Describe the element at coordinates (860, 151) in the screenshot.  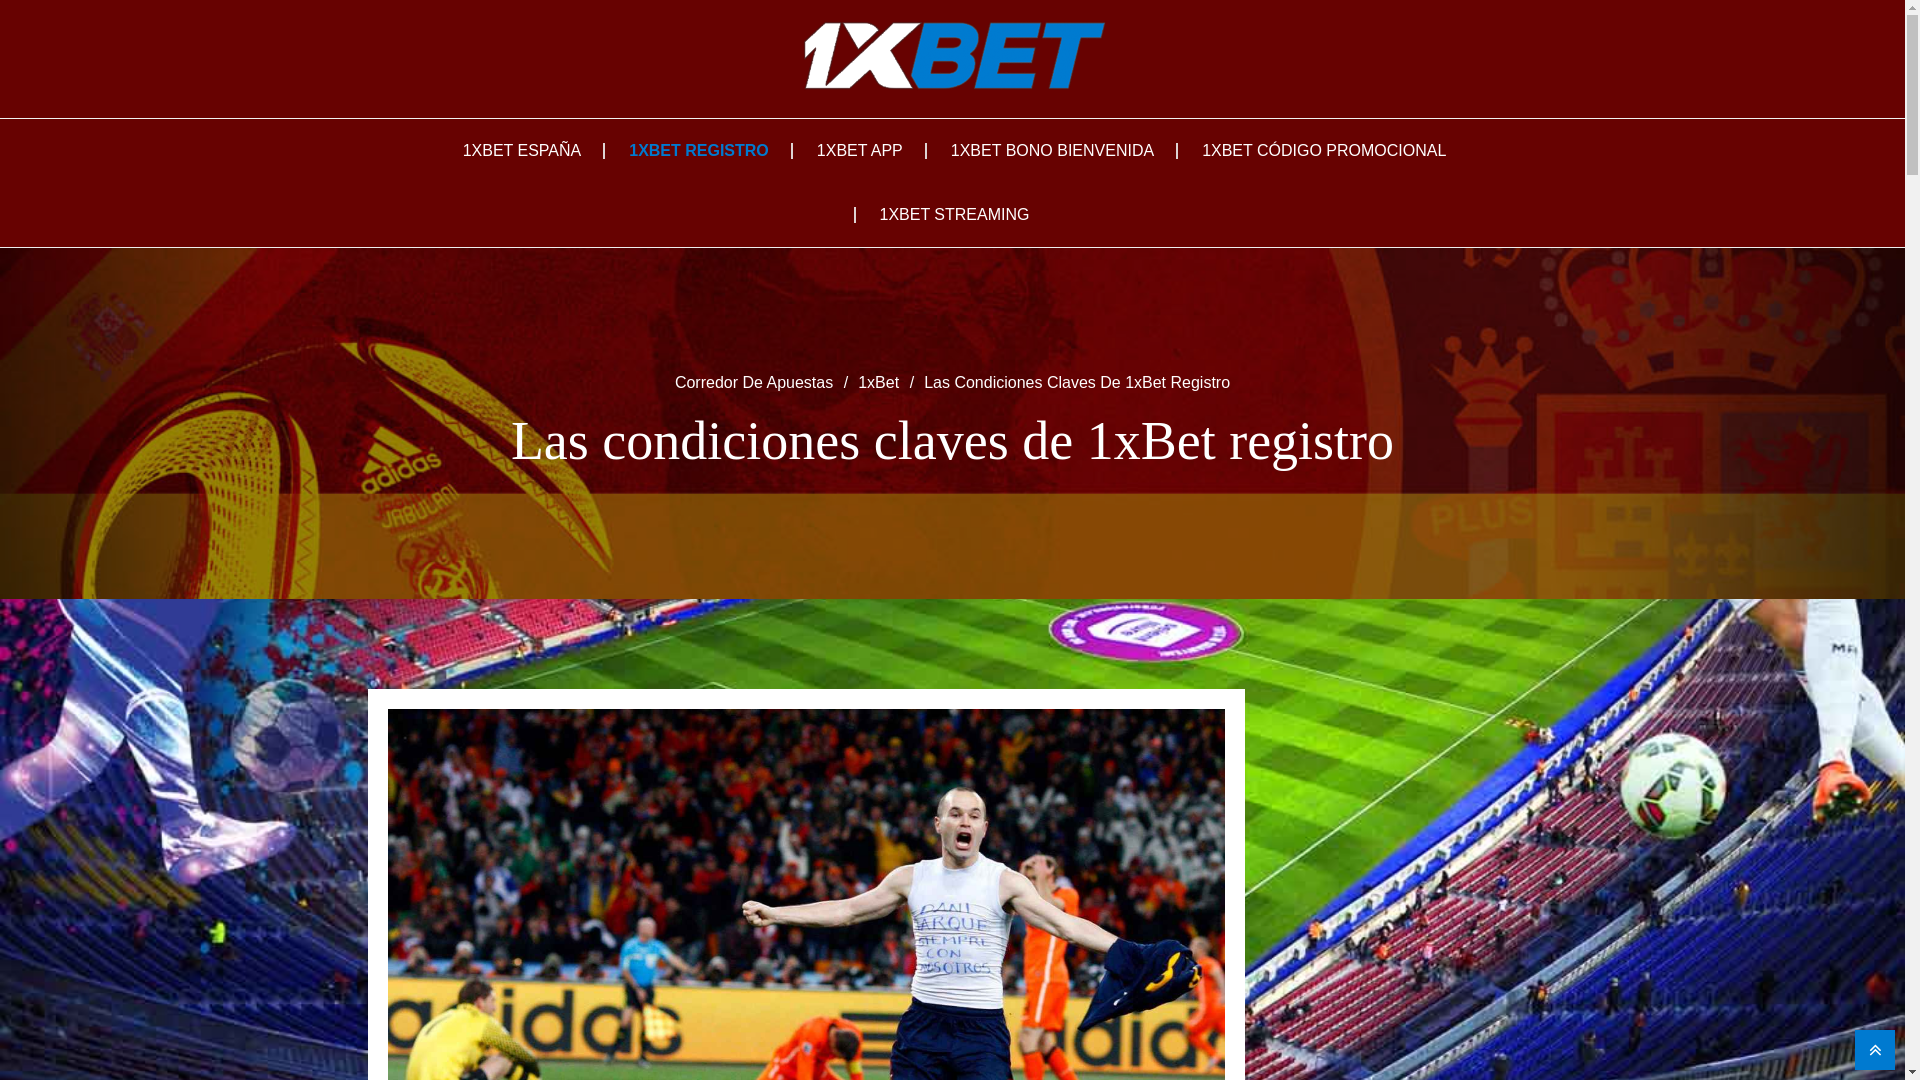
I see `1XBET APP` at that location.